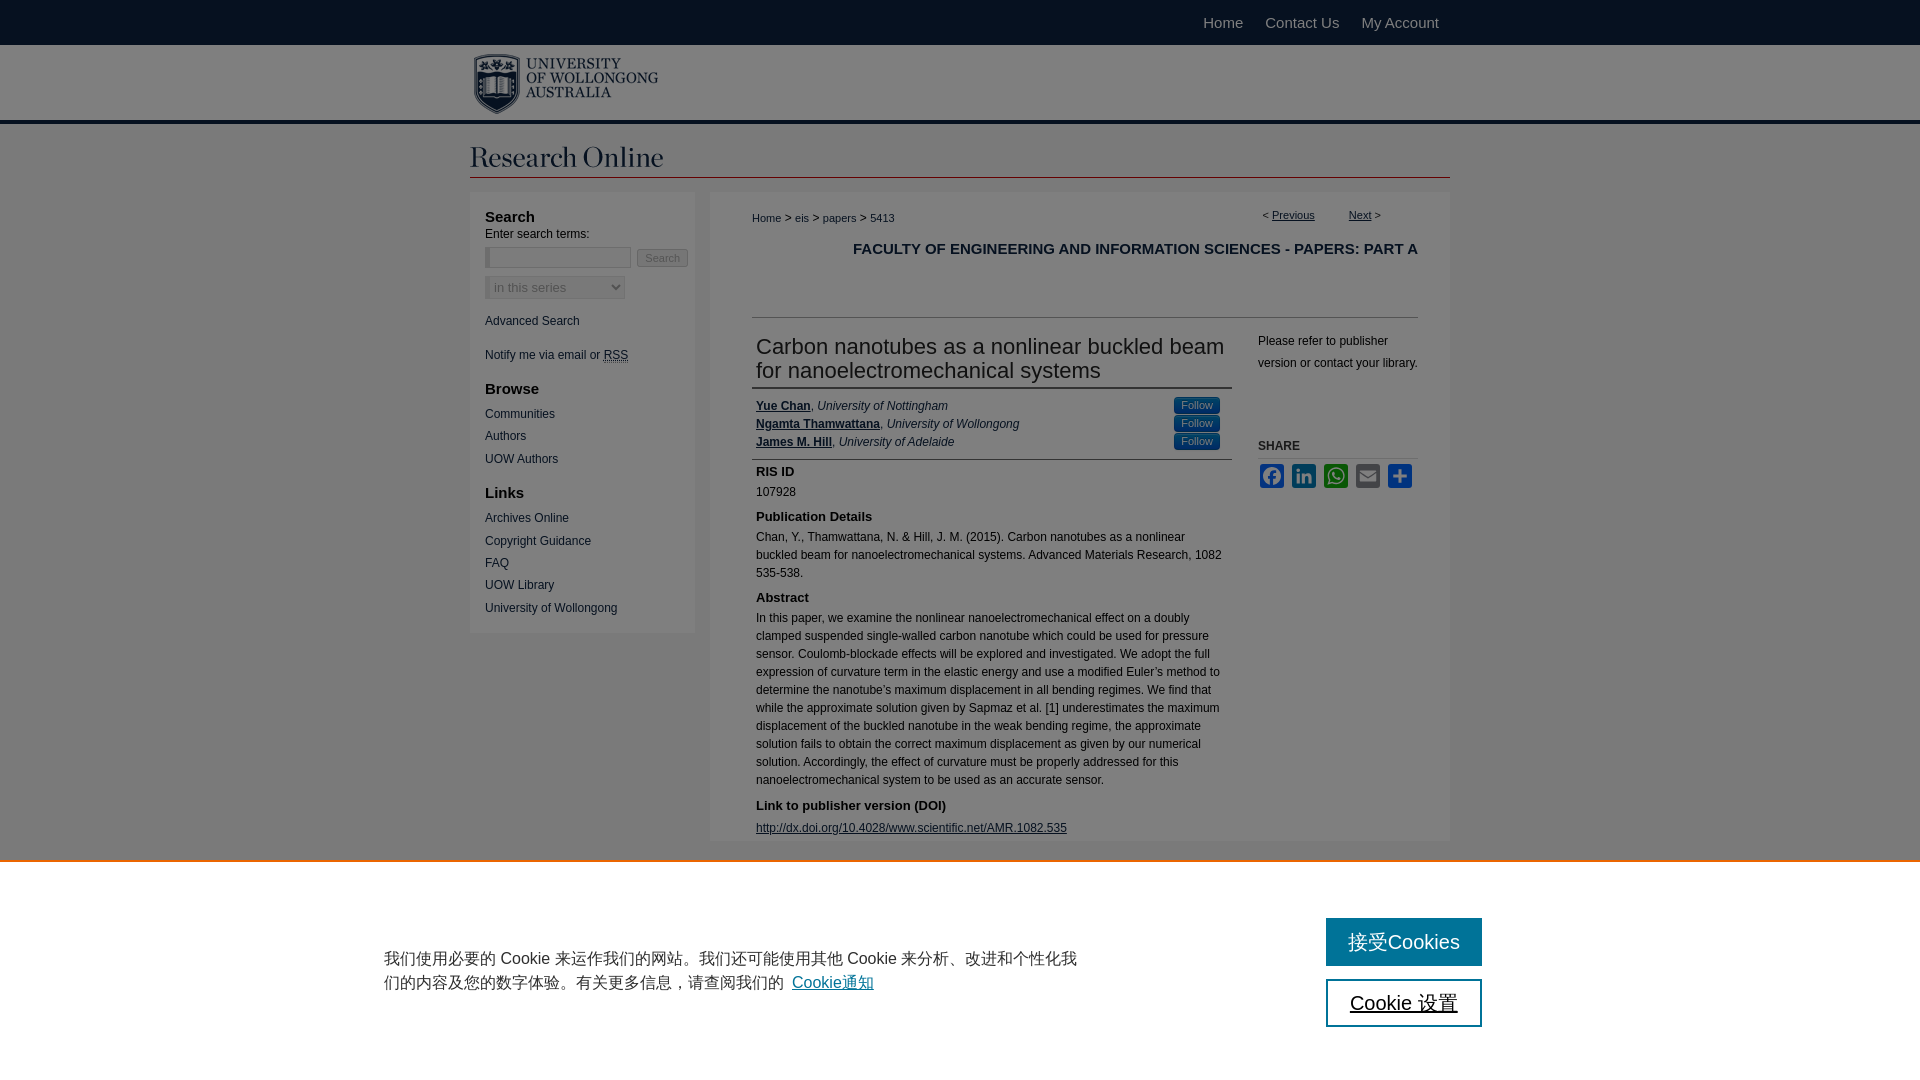 The image size is (1920, 1080). What do you see at coordinates (1196, 423) in the screenshot?
I see `Follow` at bounding box center [1196, 423].